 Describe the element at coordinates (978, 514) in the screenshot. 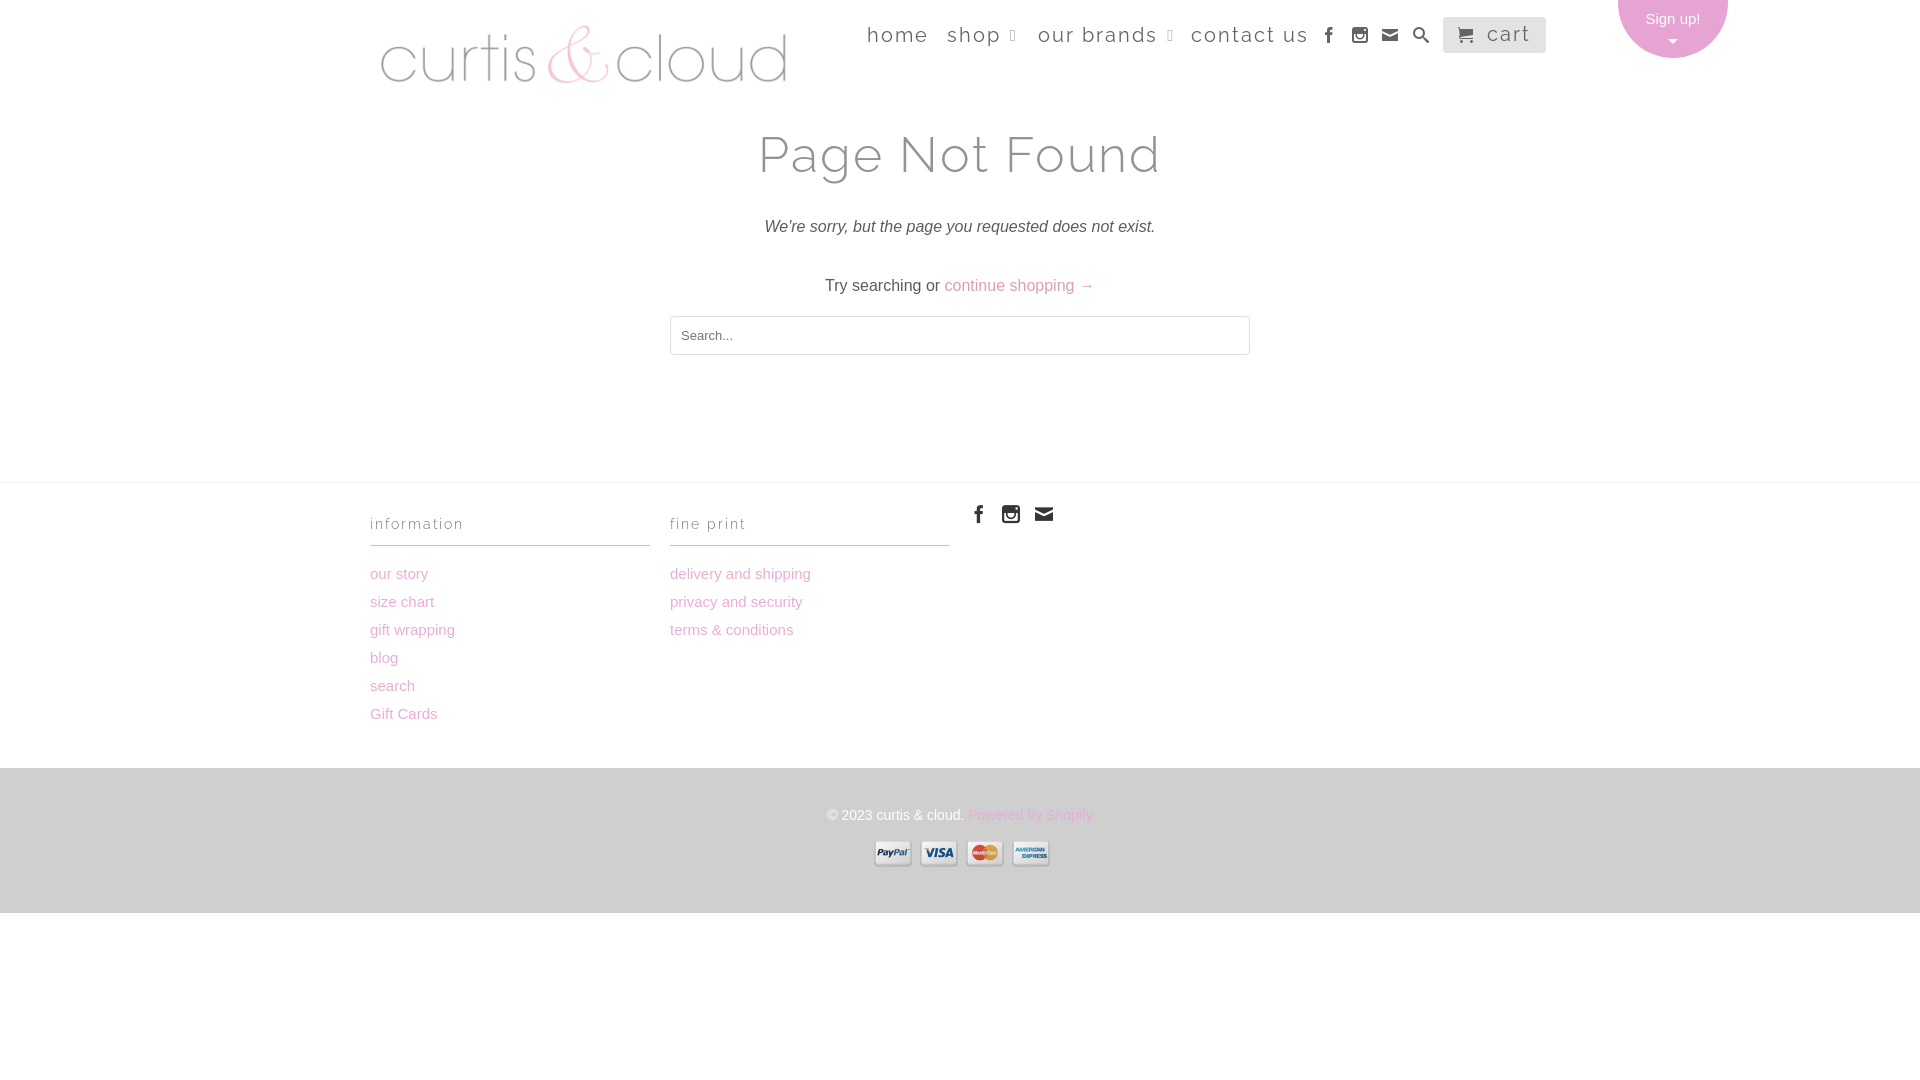

I see `curtis & cloud on Facebook` at that location.